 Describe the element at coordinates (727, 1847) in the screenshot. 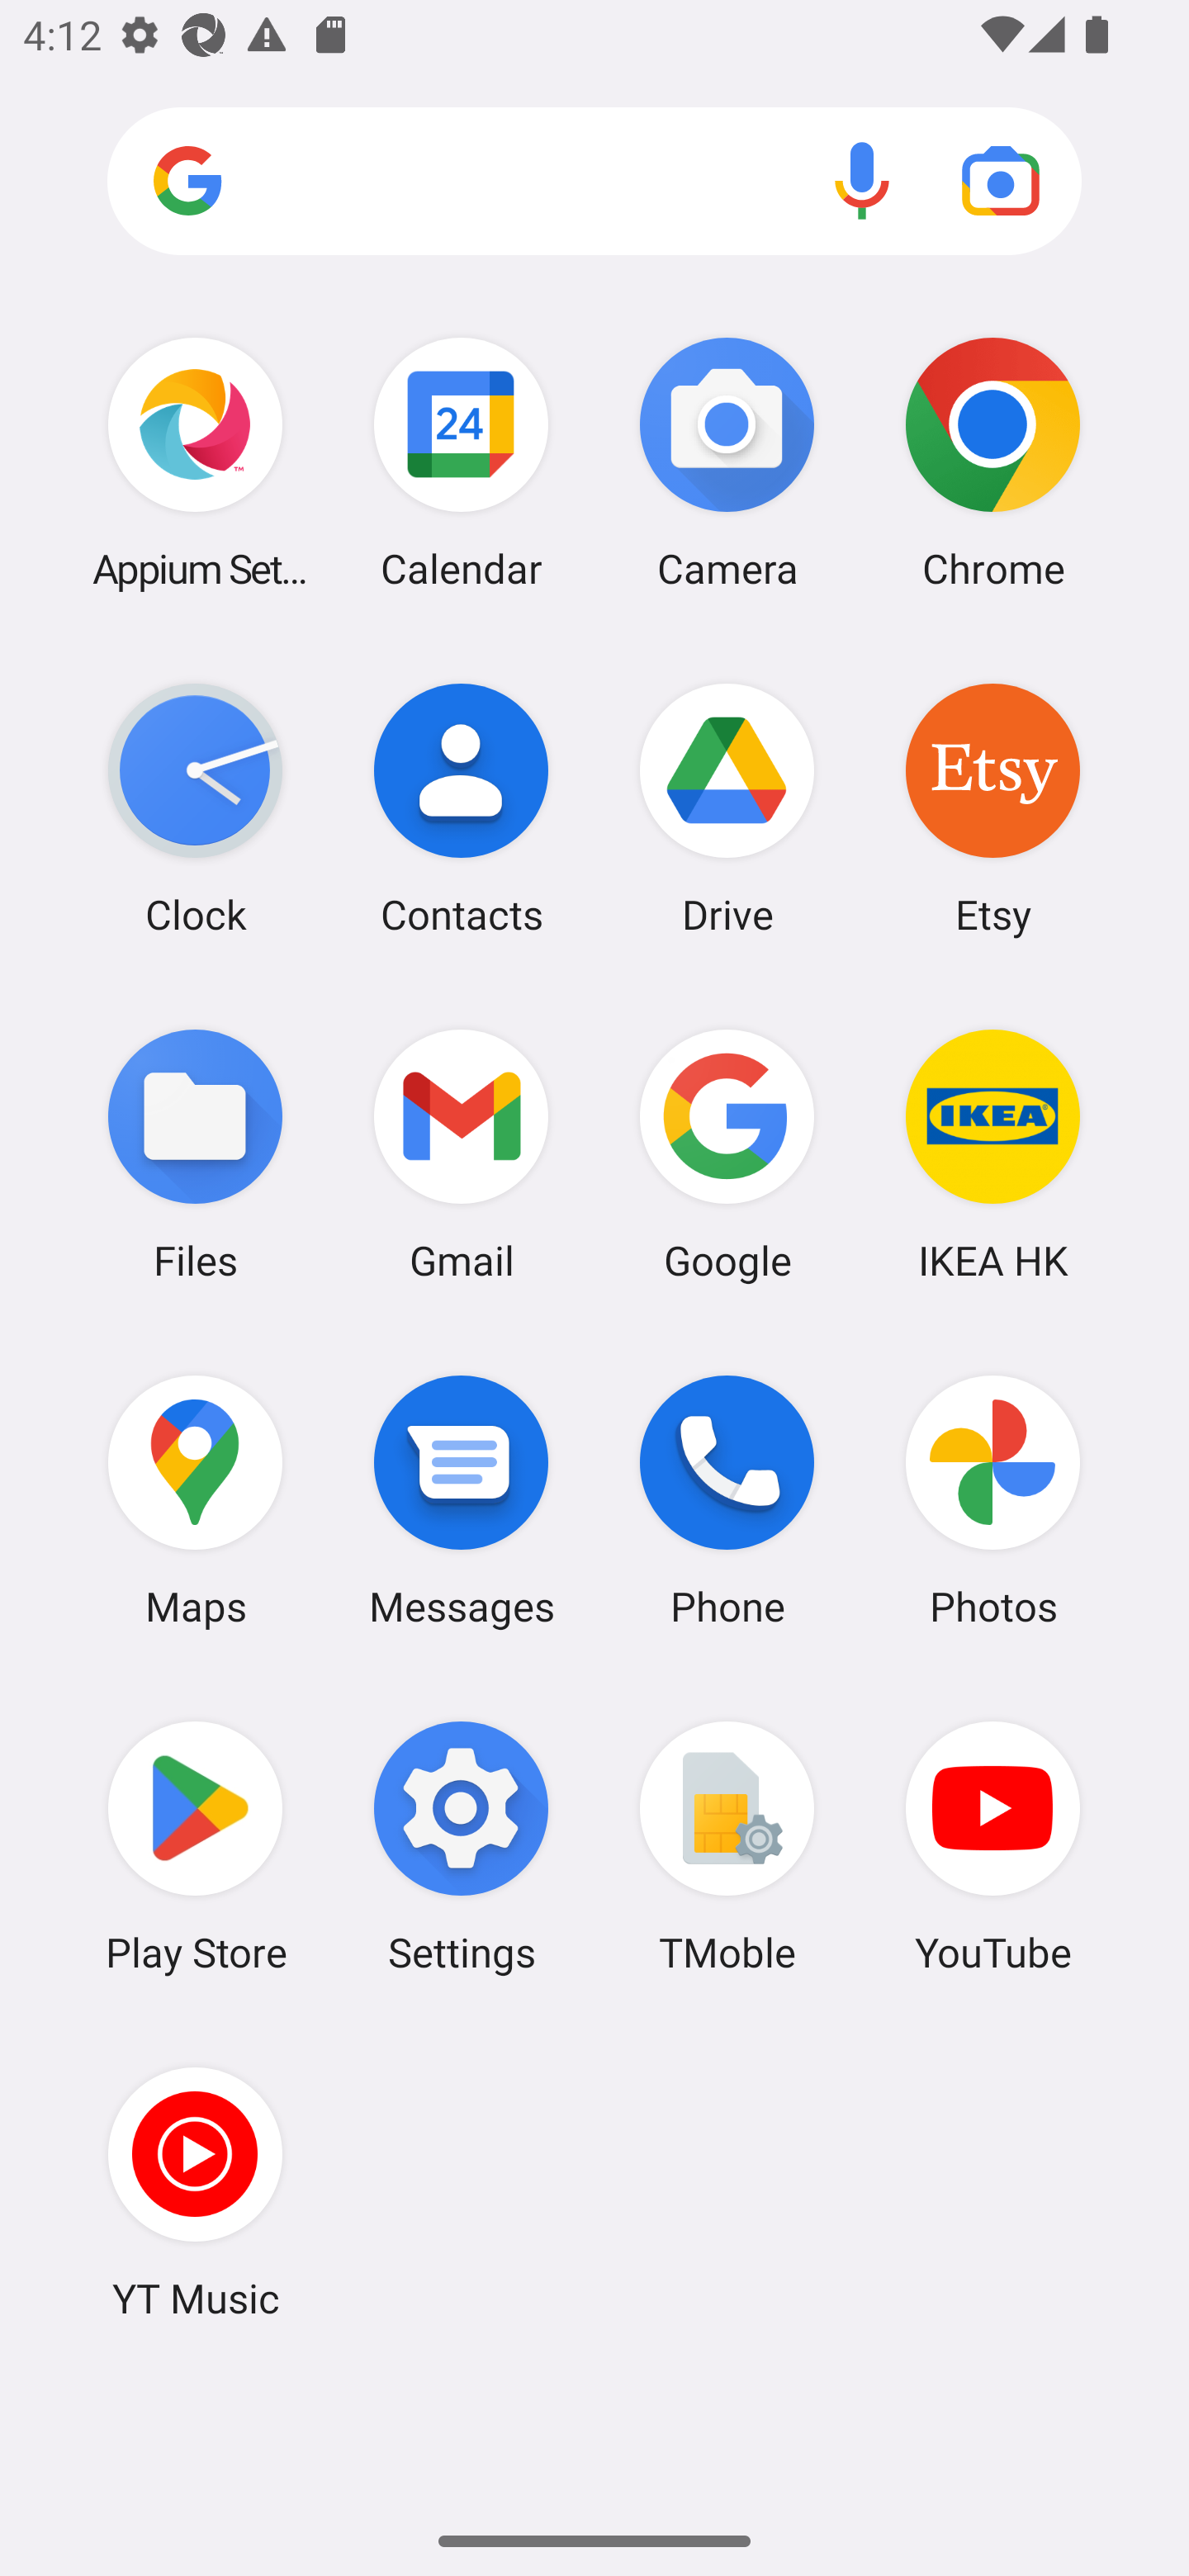

I see `TMoble` at that location.